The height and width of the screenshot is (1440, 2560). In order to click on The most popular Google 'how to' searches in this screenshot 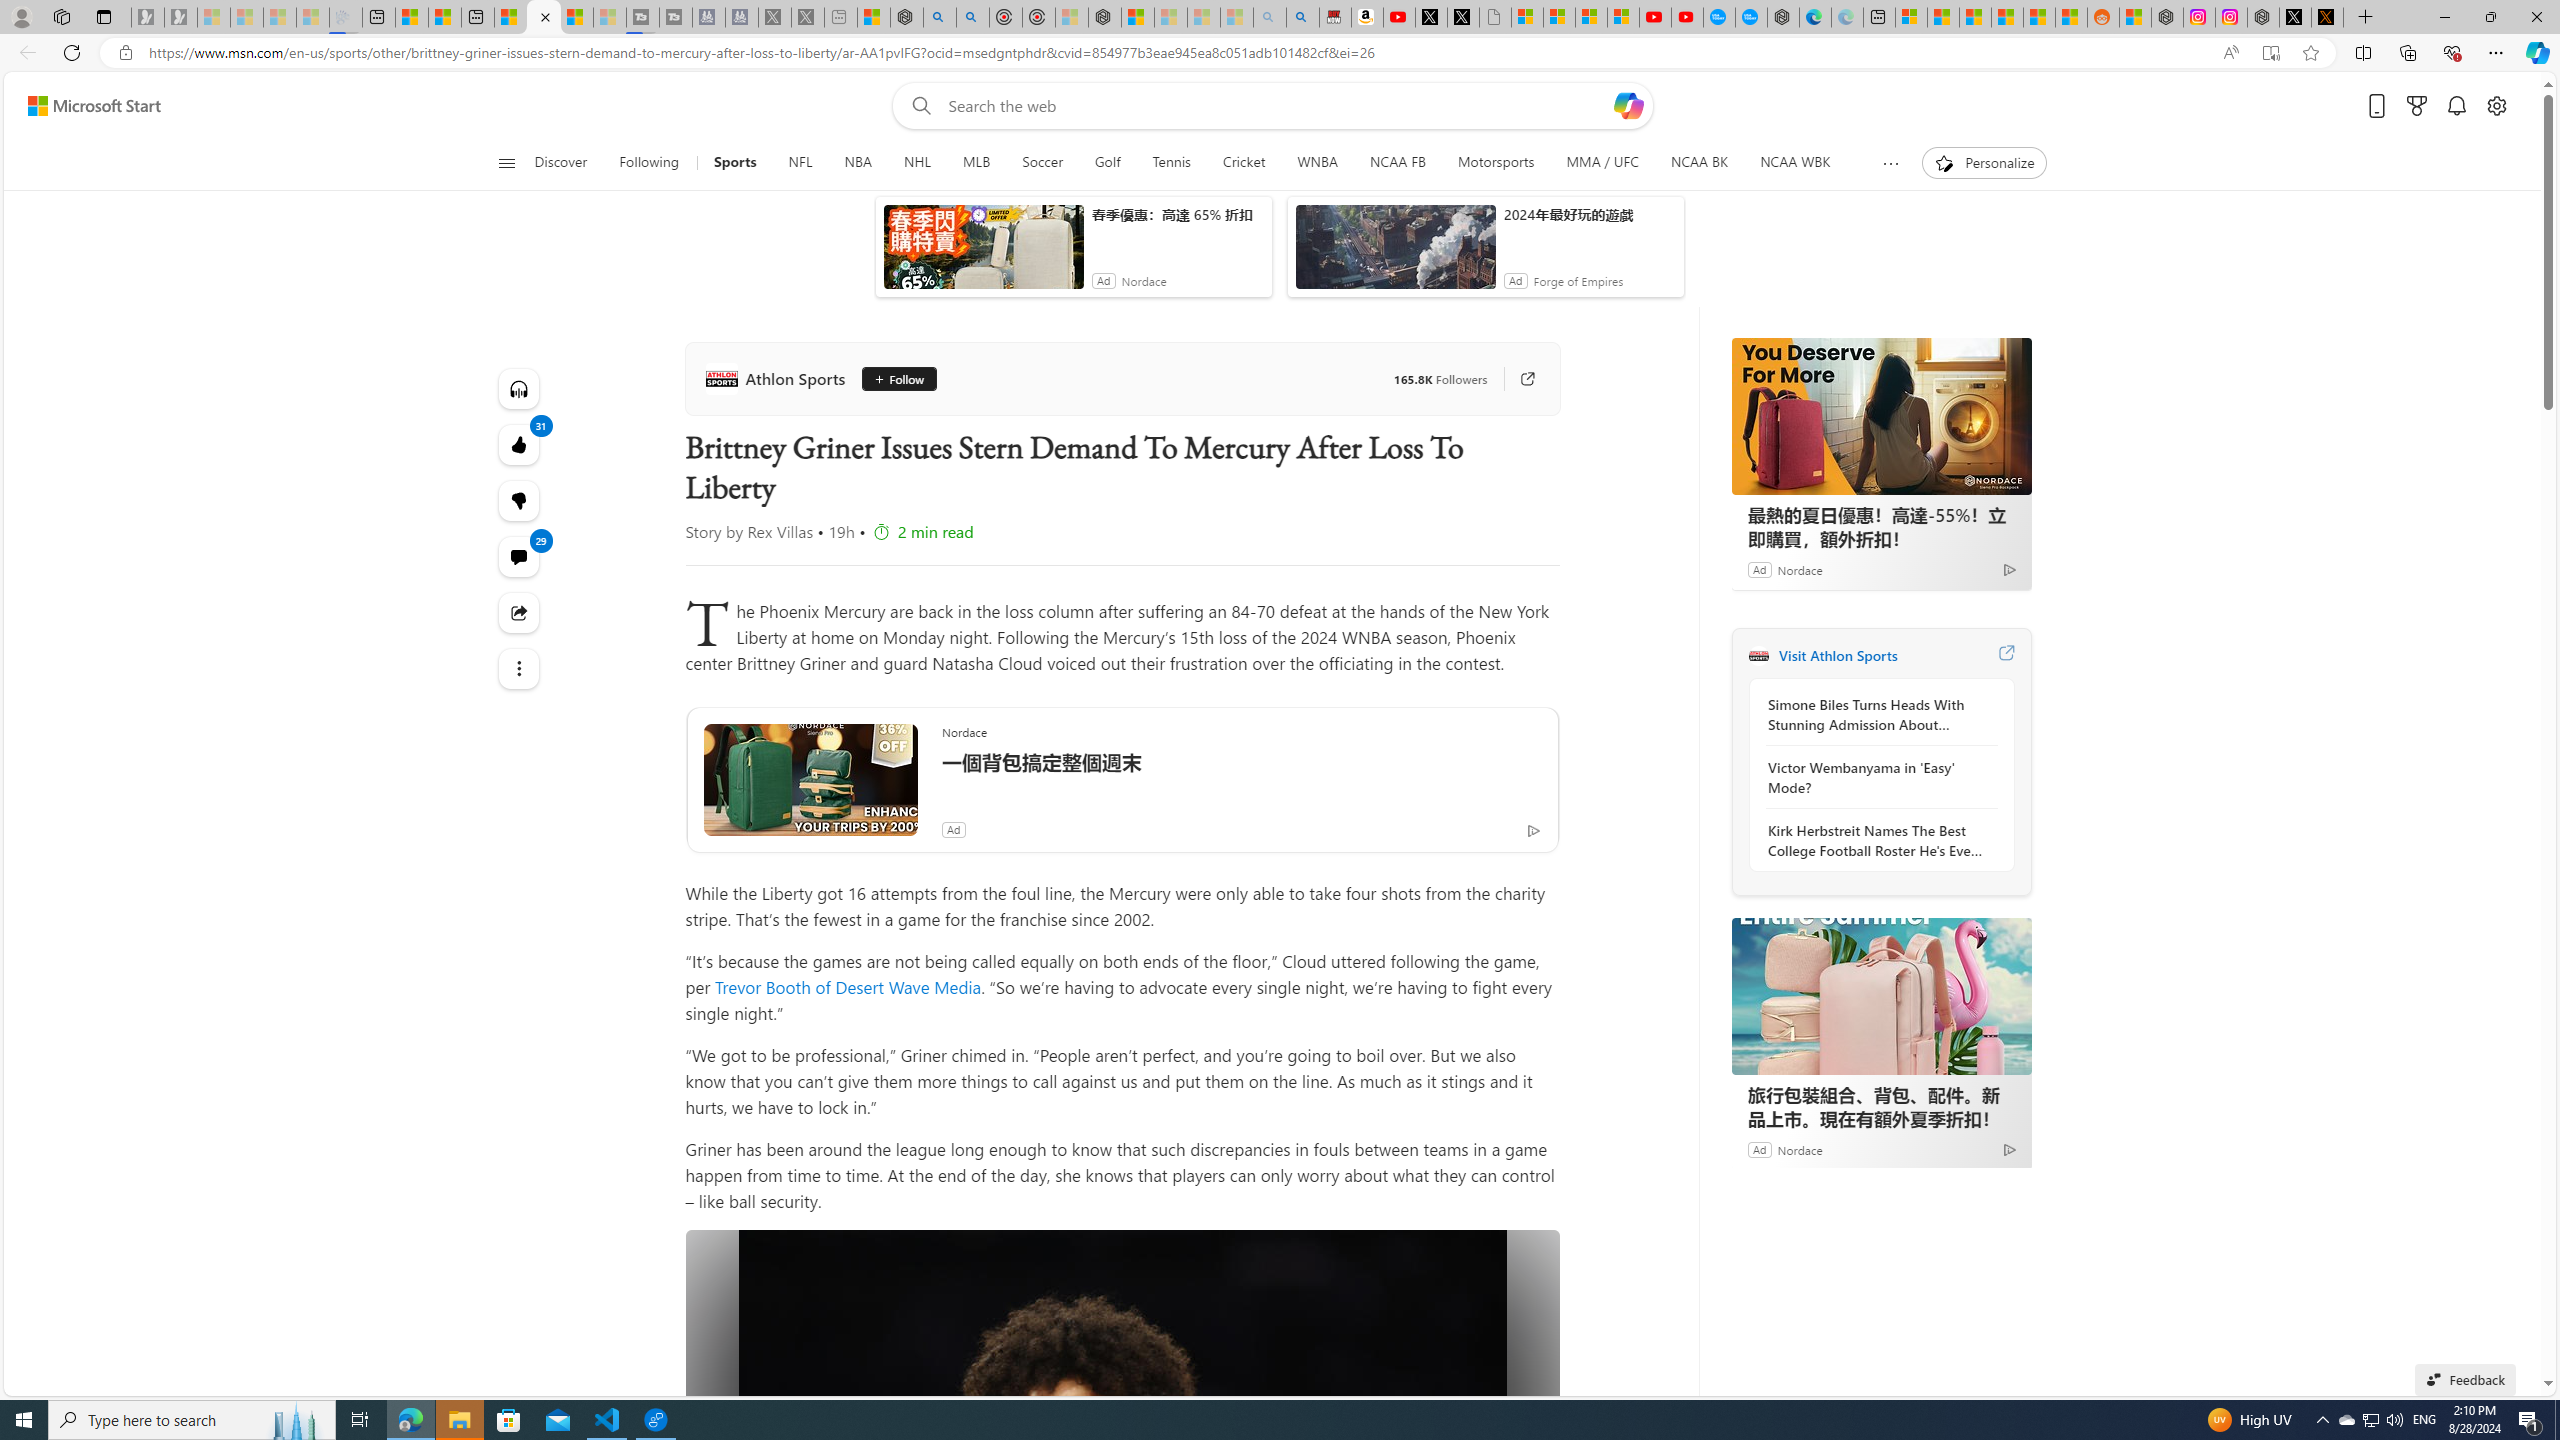, I will do `click(1752, 17)`.